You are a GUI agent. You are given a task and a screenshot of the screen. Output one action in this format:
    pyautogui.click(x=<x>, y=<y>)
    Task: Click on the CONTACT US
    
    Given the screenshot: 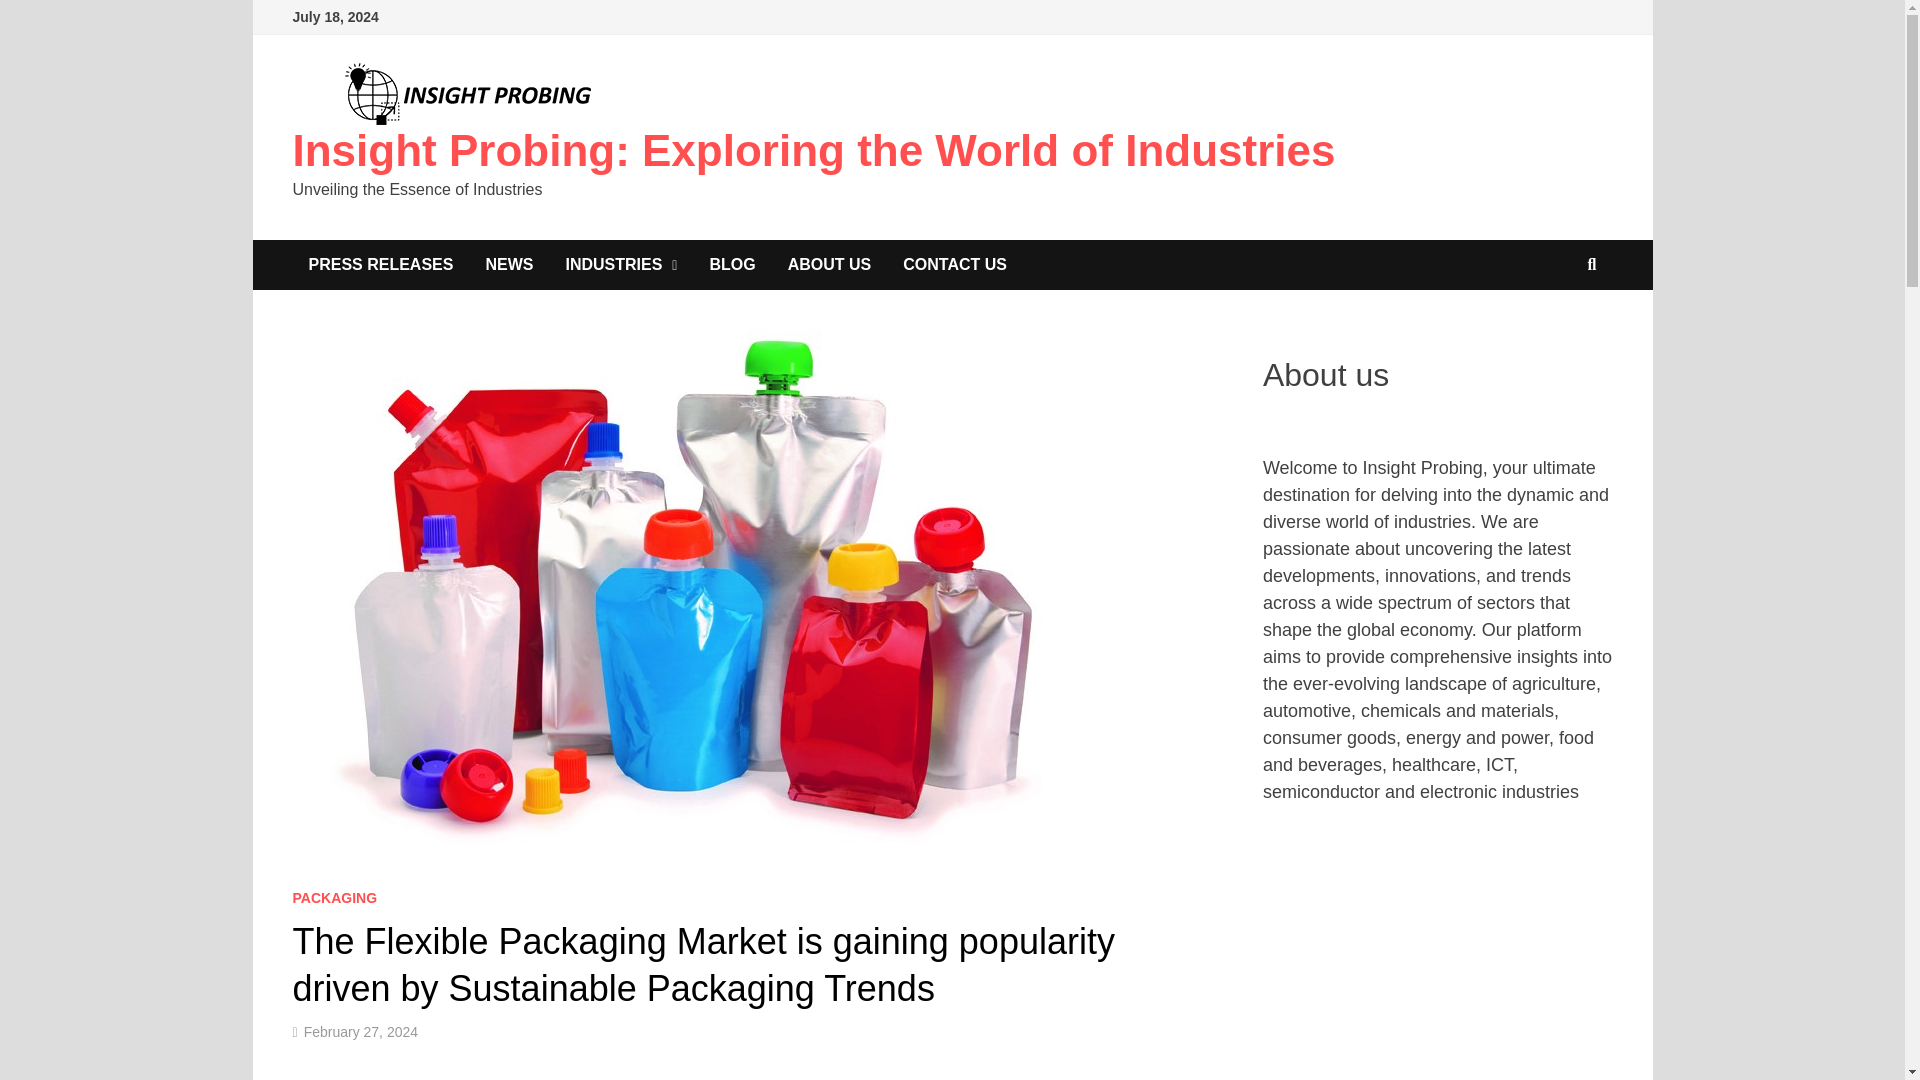 What is the action you would take?
    pyautogui.click(x=955, y=264)
    